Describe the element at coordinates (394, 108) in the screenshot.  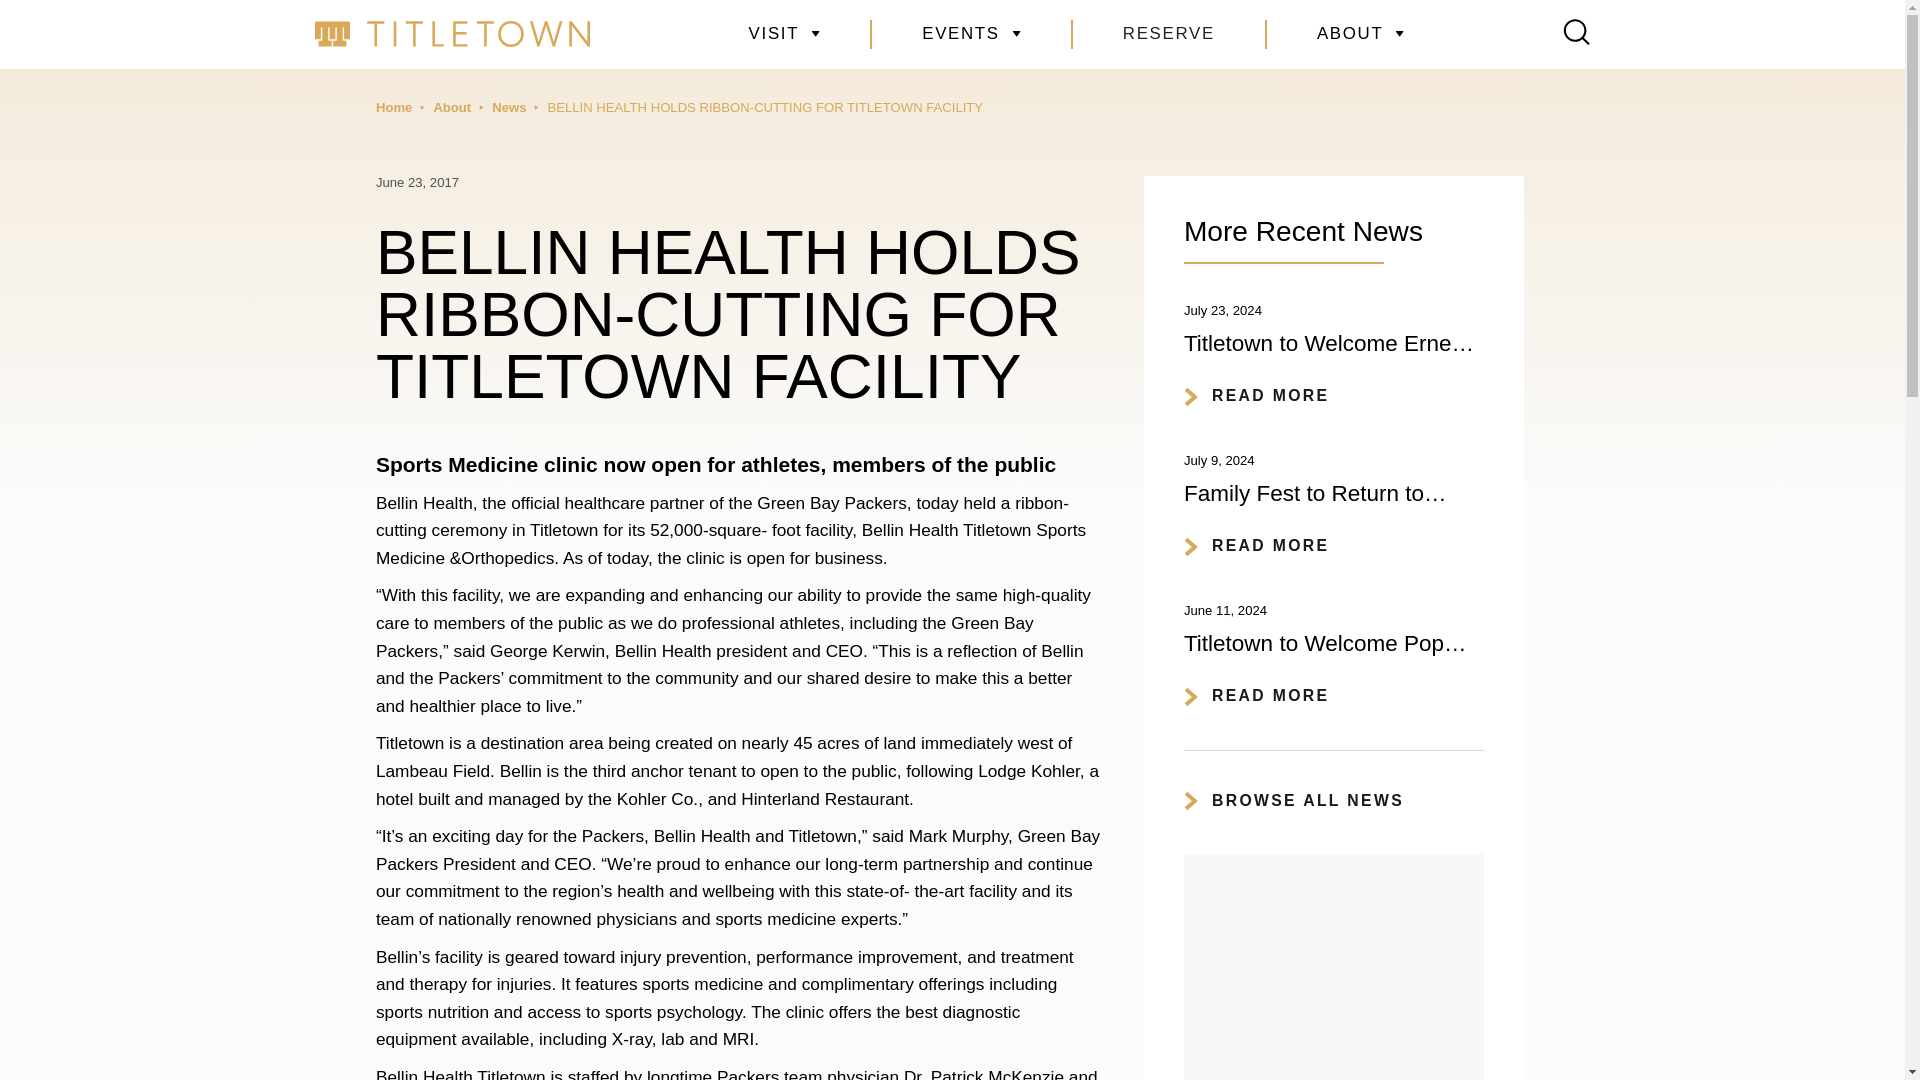
I see `Home` at that location.